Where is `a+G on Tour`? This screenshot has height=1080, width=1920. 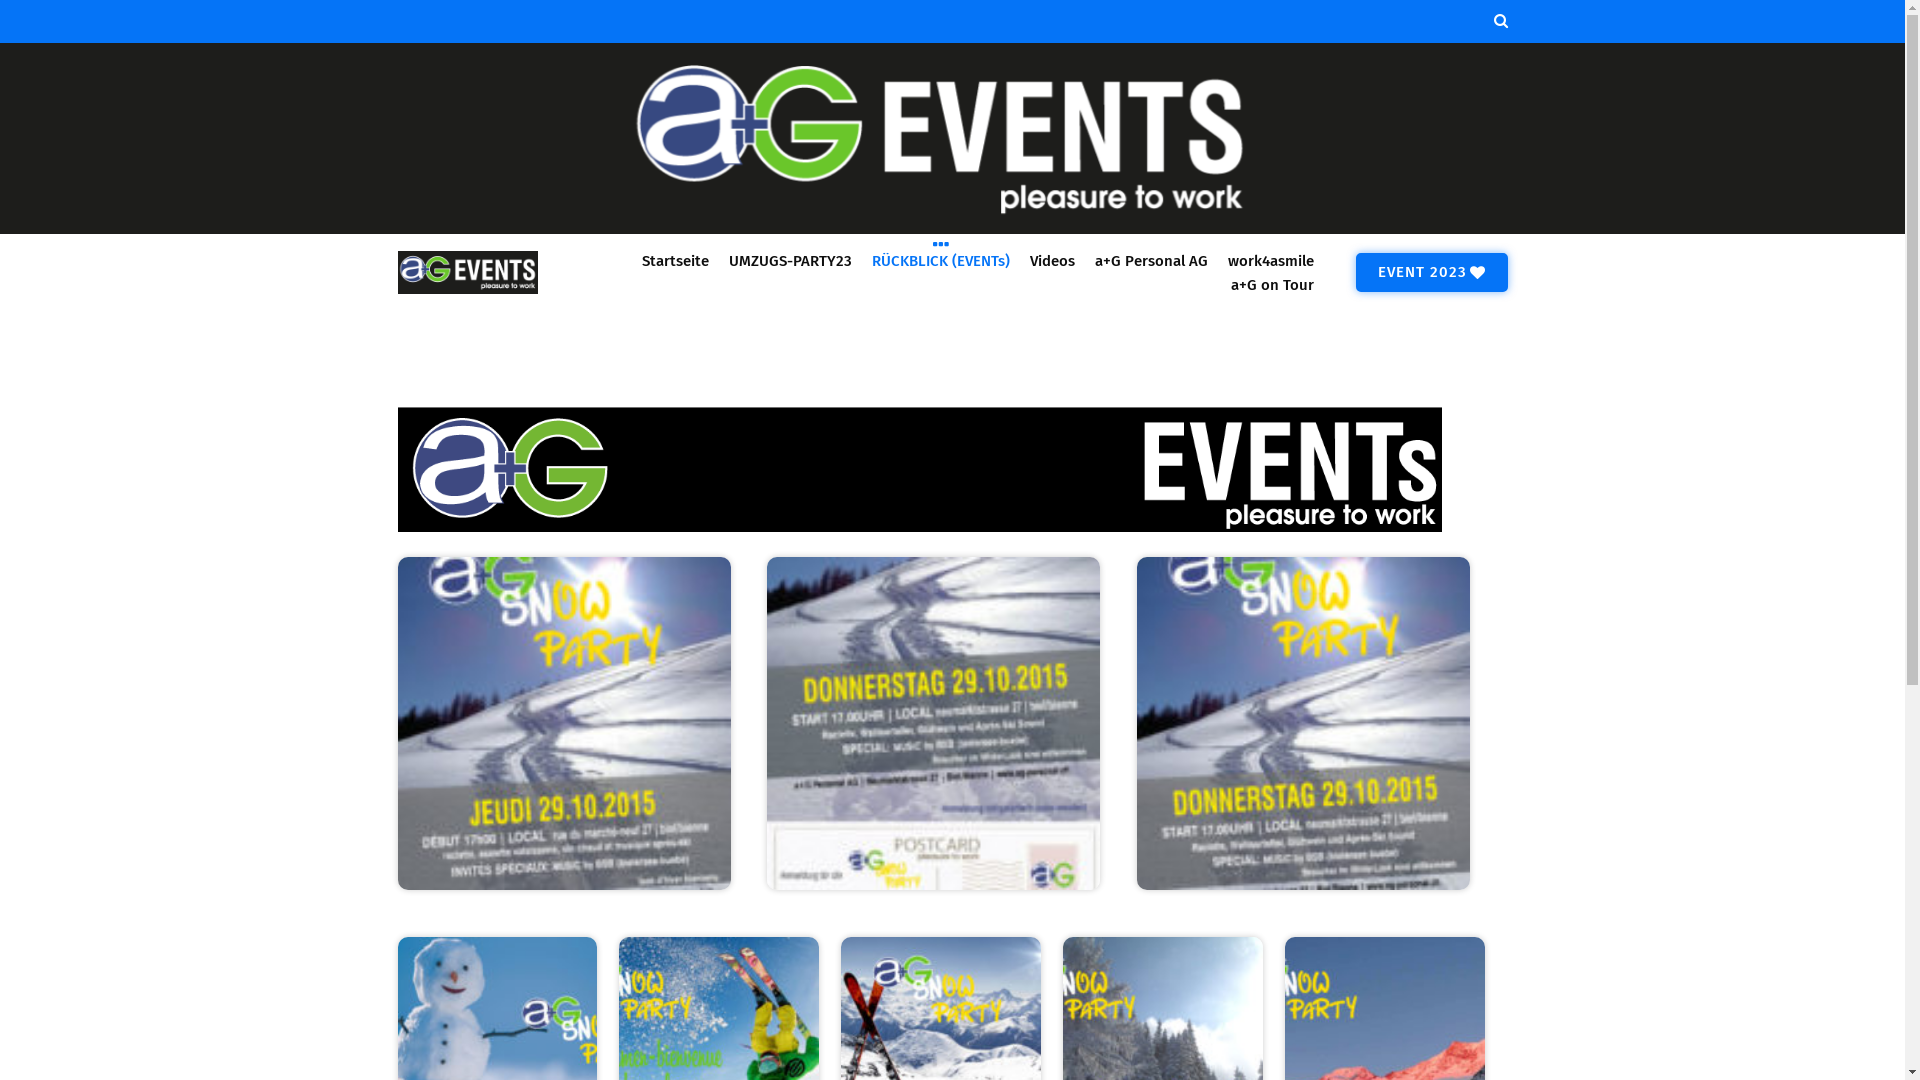 a+G on Tour is located at coordinates (1272, 284).